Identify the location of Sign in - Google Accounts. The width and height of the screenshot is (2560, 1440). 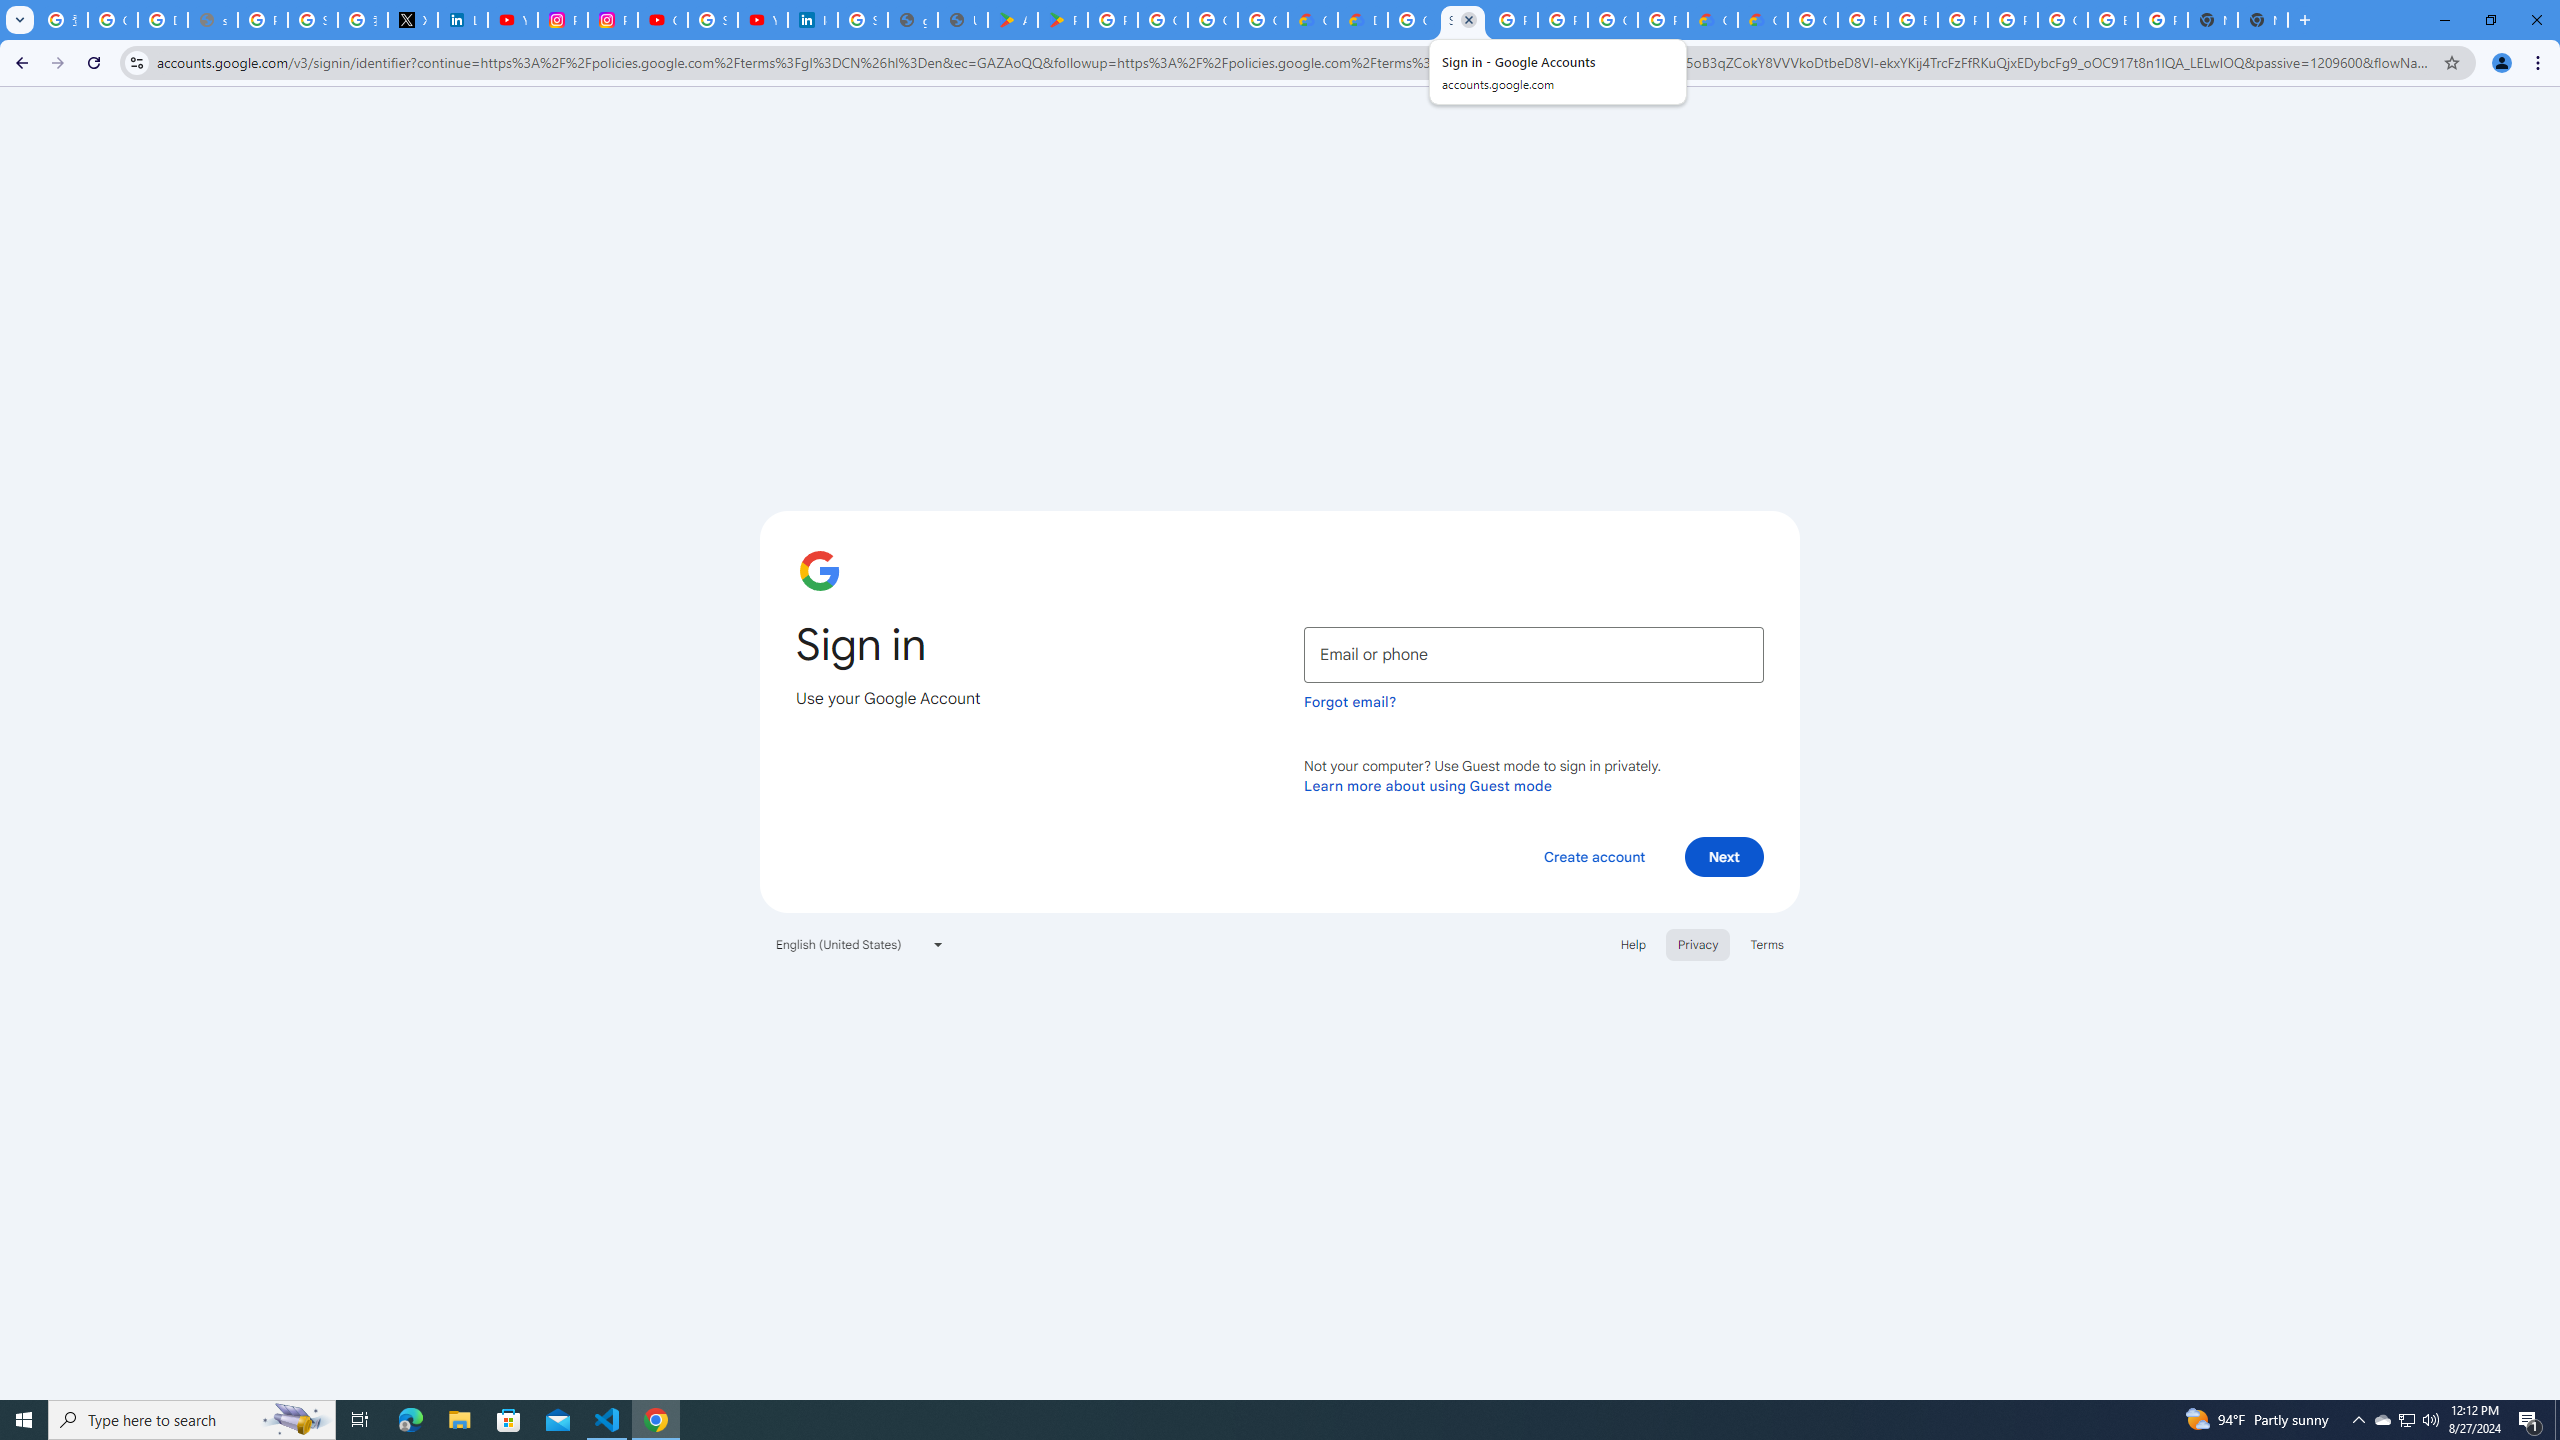
(712, 20).